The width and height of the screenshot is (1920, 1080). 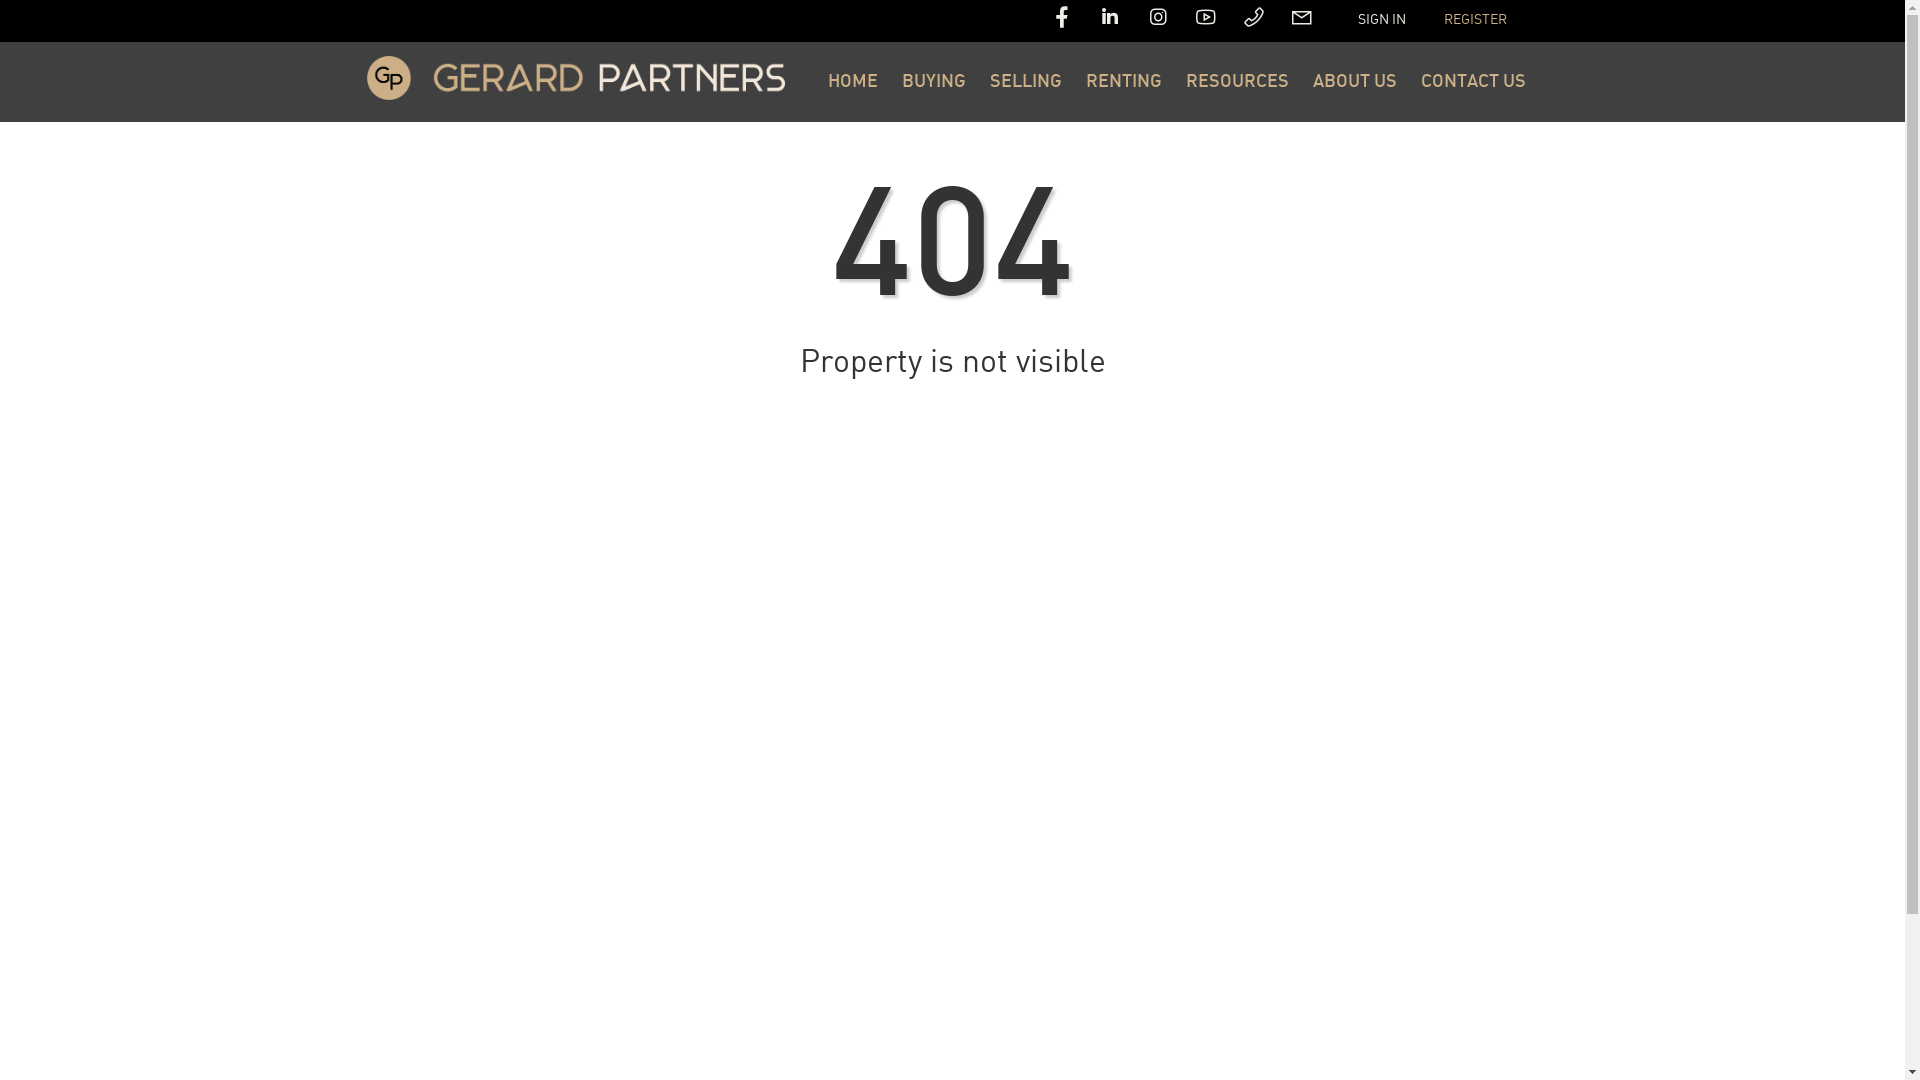 What do you see at coordinates (1354, 82) in the screenshot?
I see `ABOUT US` at bounding box center [1354, 82].